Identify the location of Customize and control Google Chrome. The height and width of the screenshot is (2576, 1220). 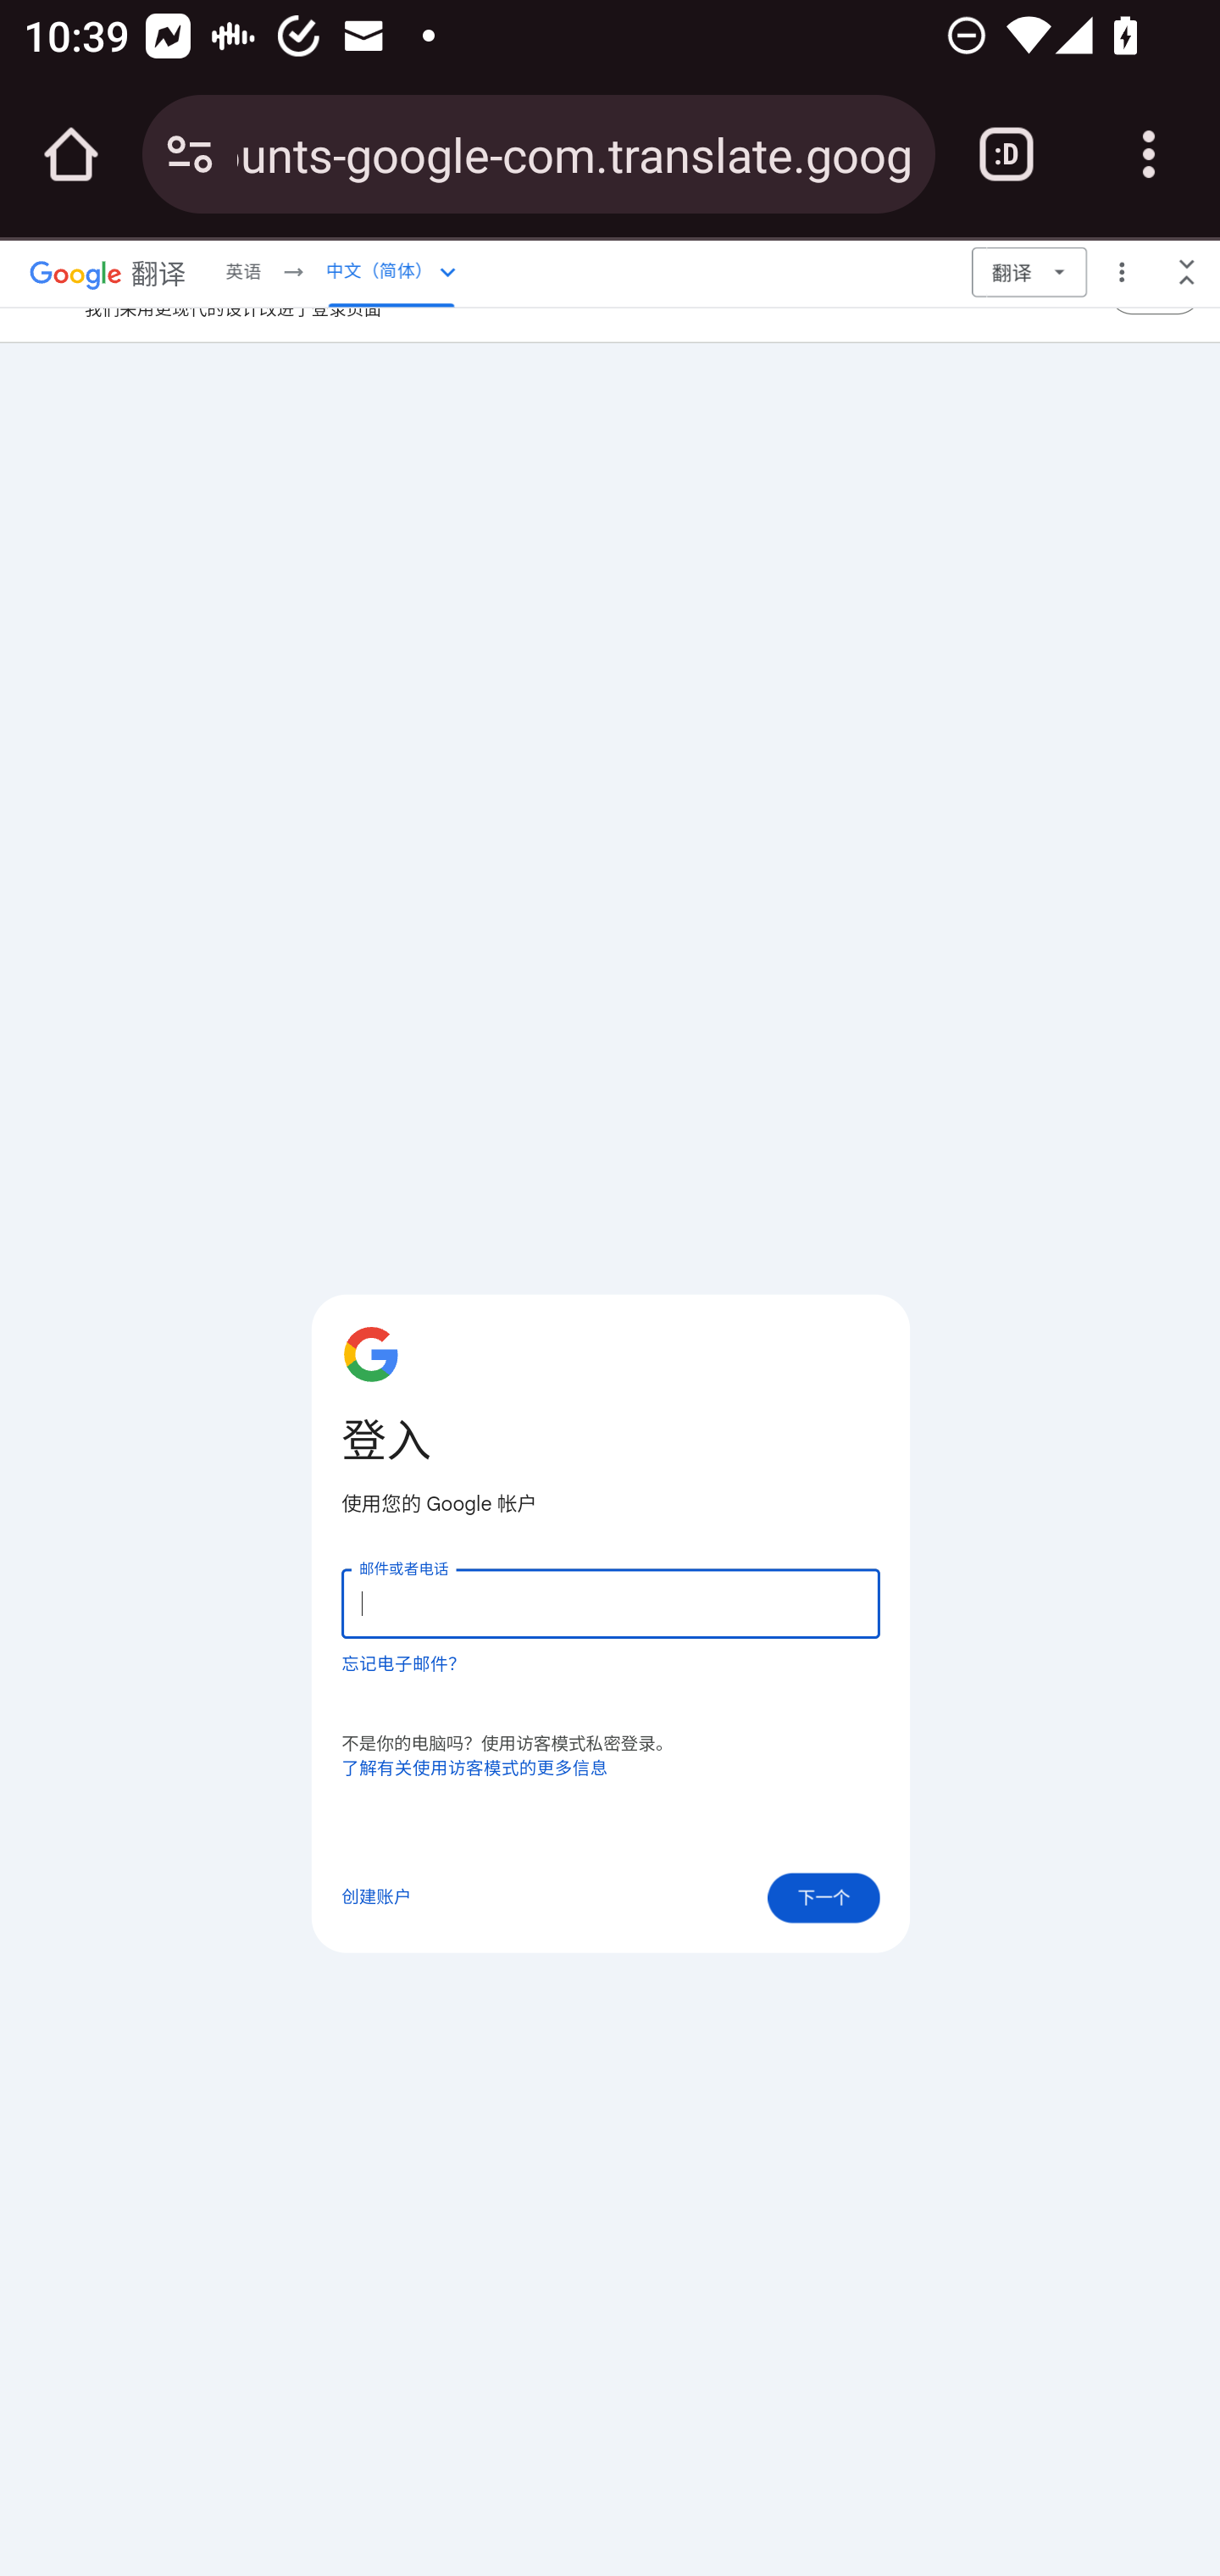
(1149, 154).